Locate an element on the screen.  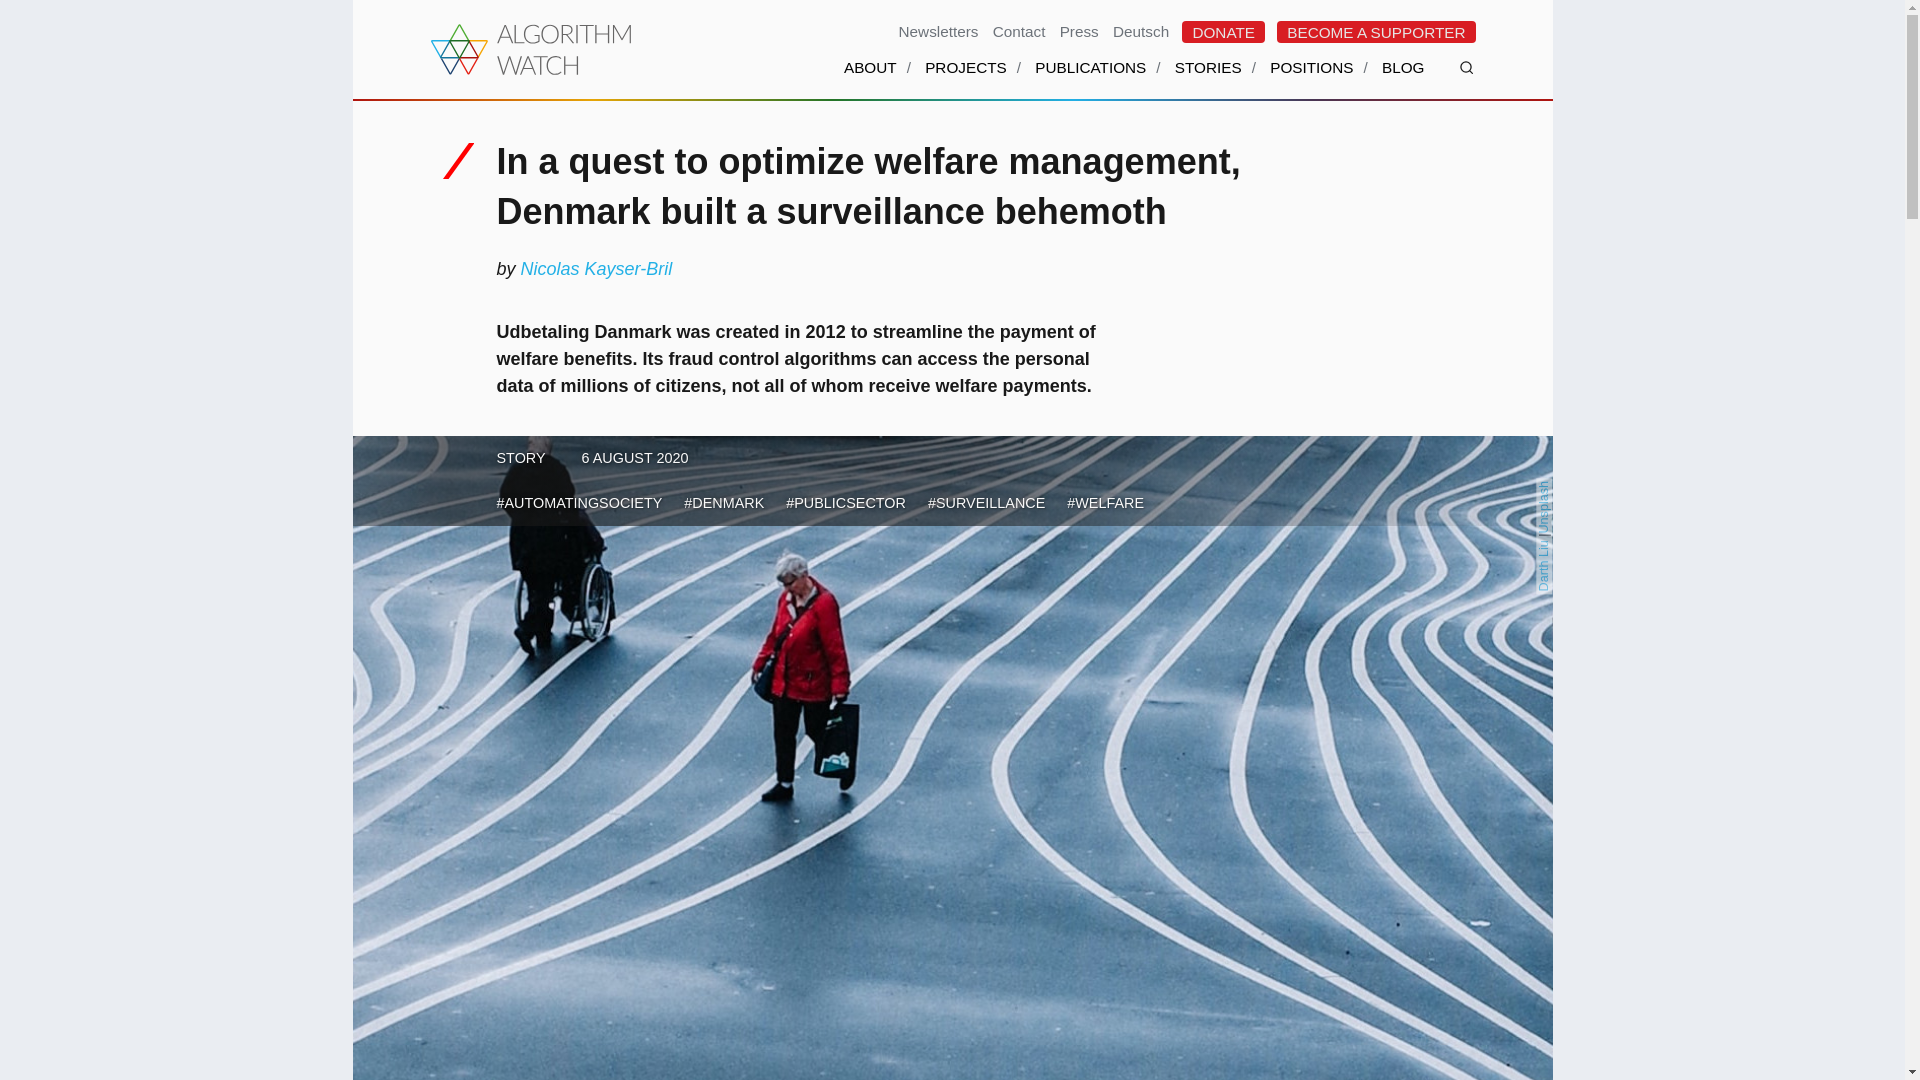
Unsplash is located at coordinates (1563, 487).